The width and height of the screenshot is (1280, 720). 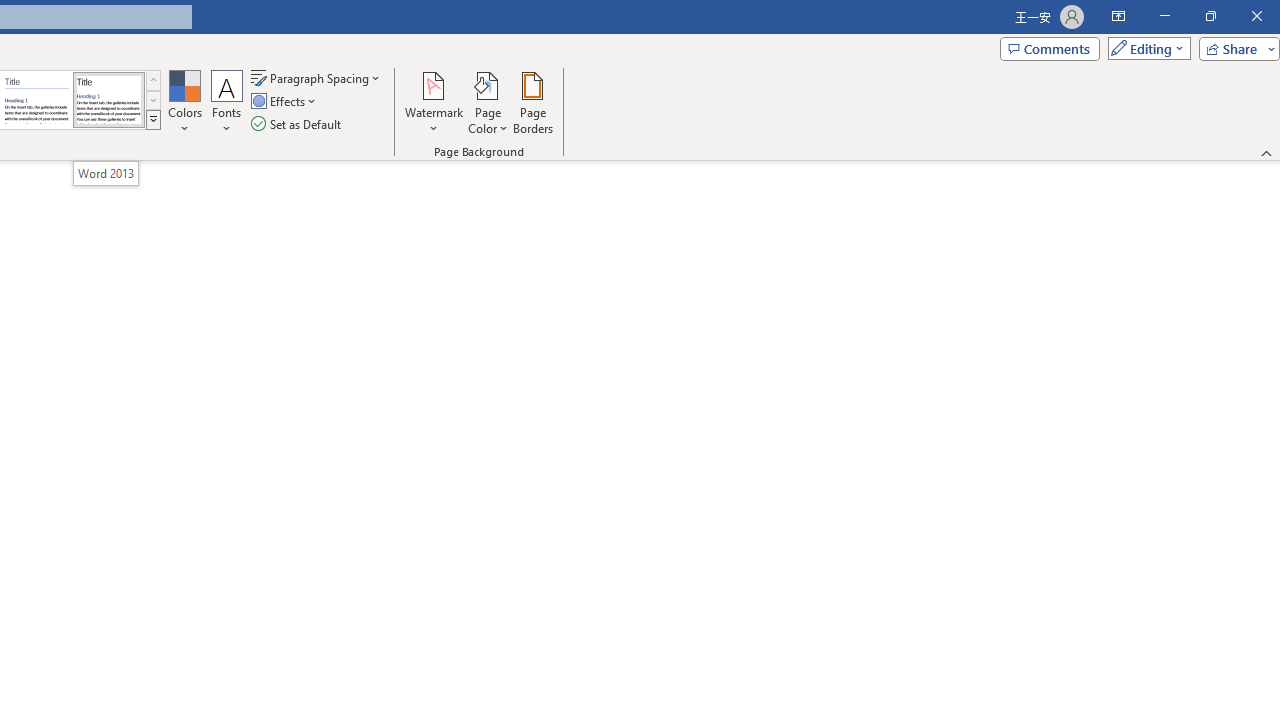 What do you see at coordinates (317, 78) in the screenshot?
I see `Paragraph Spacing` at bounding box center [317, 78].